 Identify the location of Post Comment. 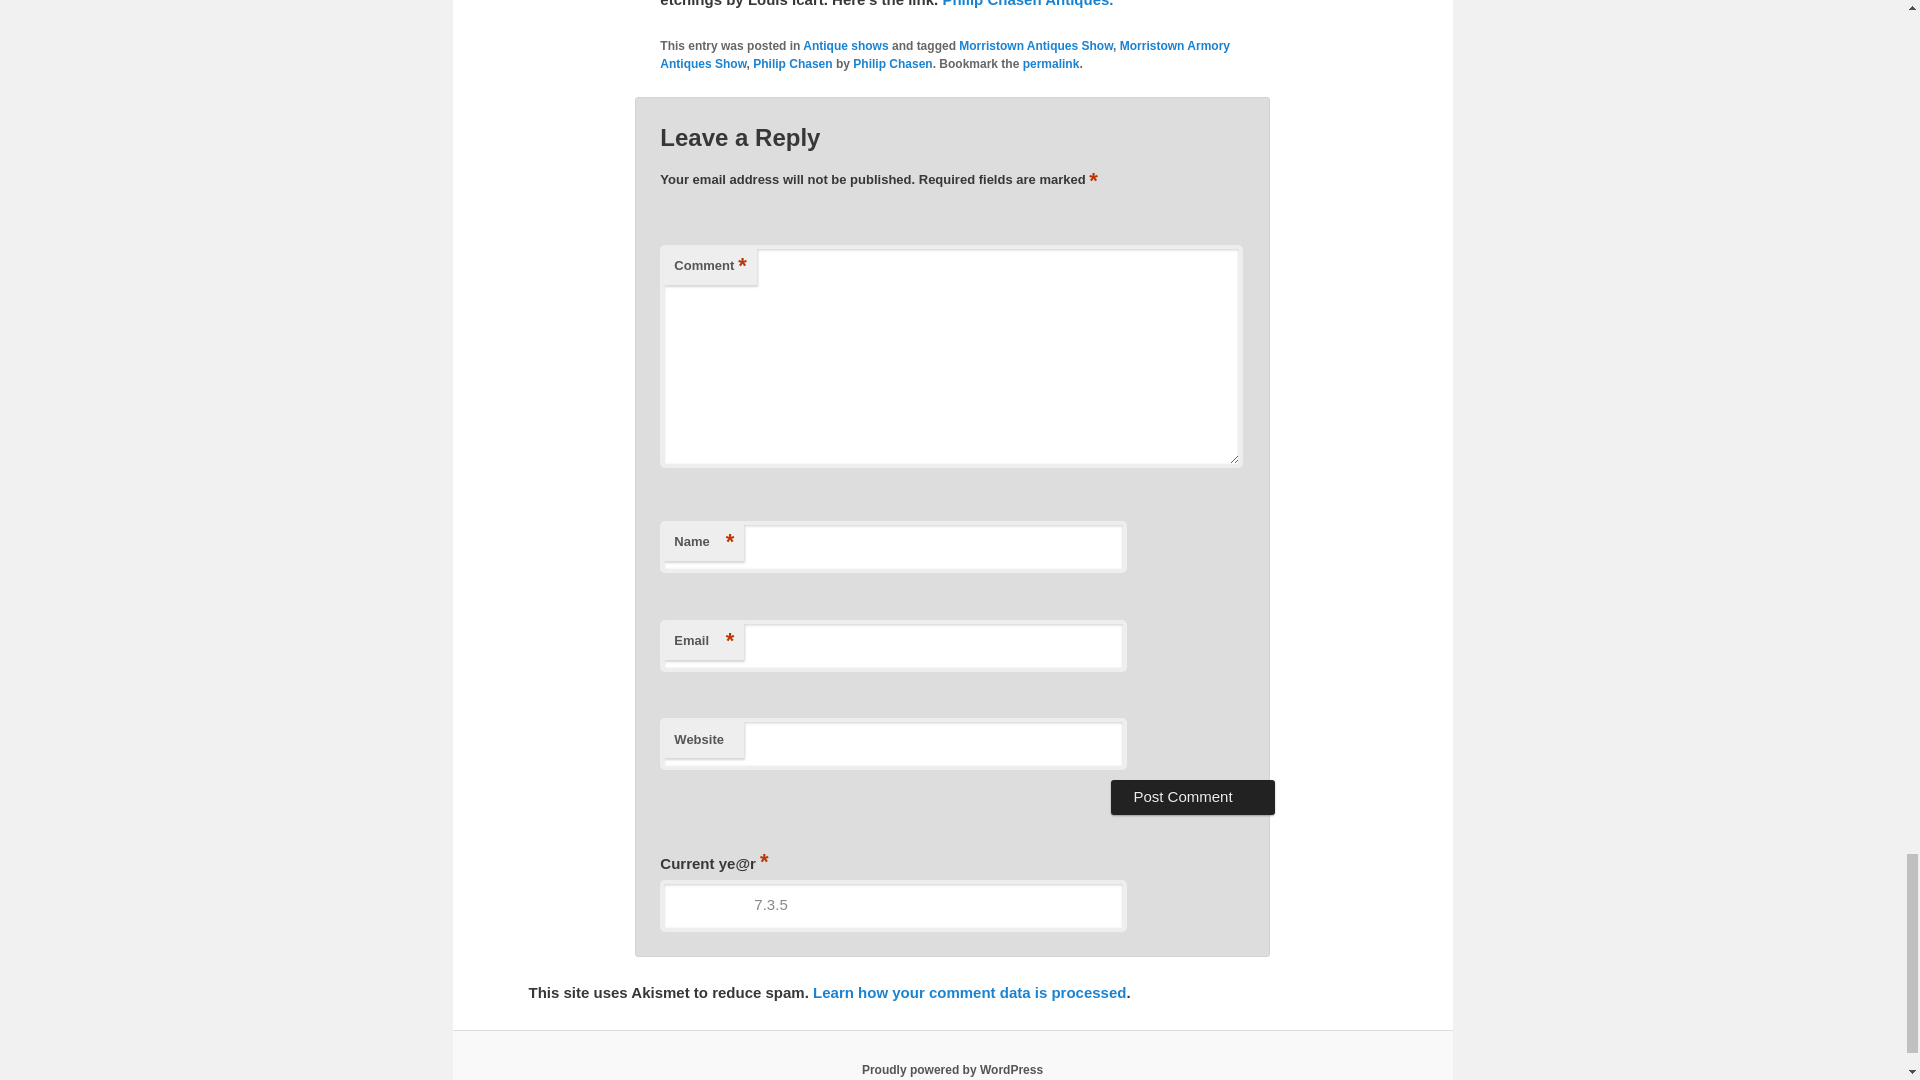
(1192, 796).